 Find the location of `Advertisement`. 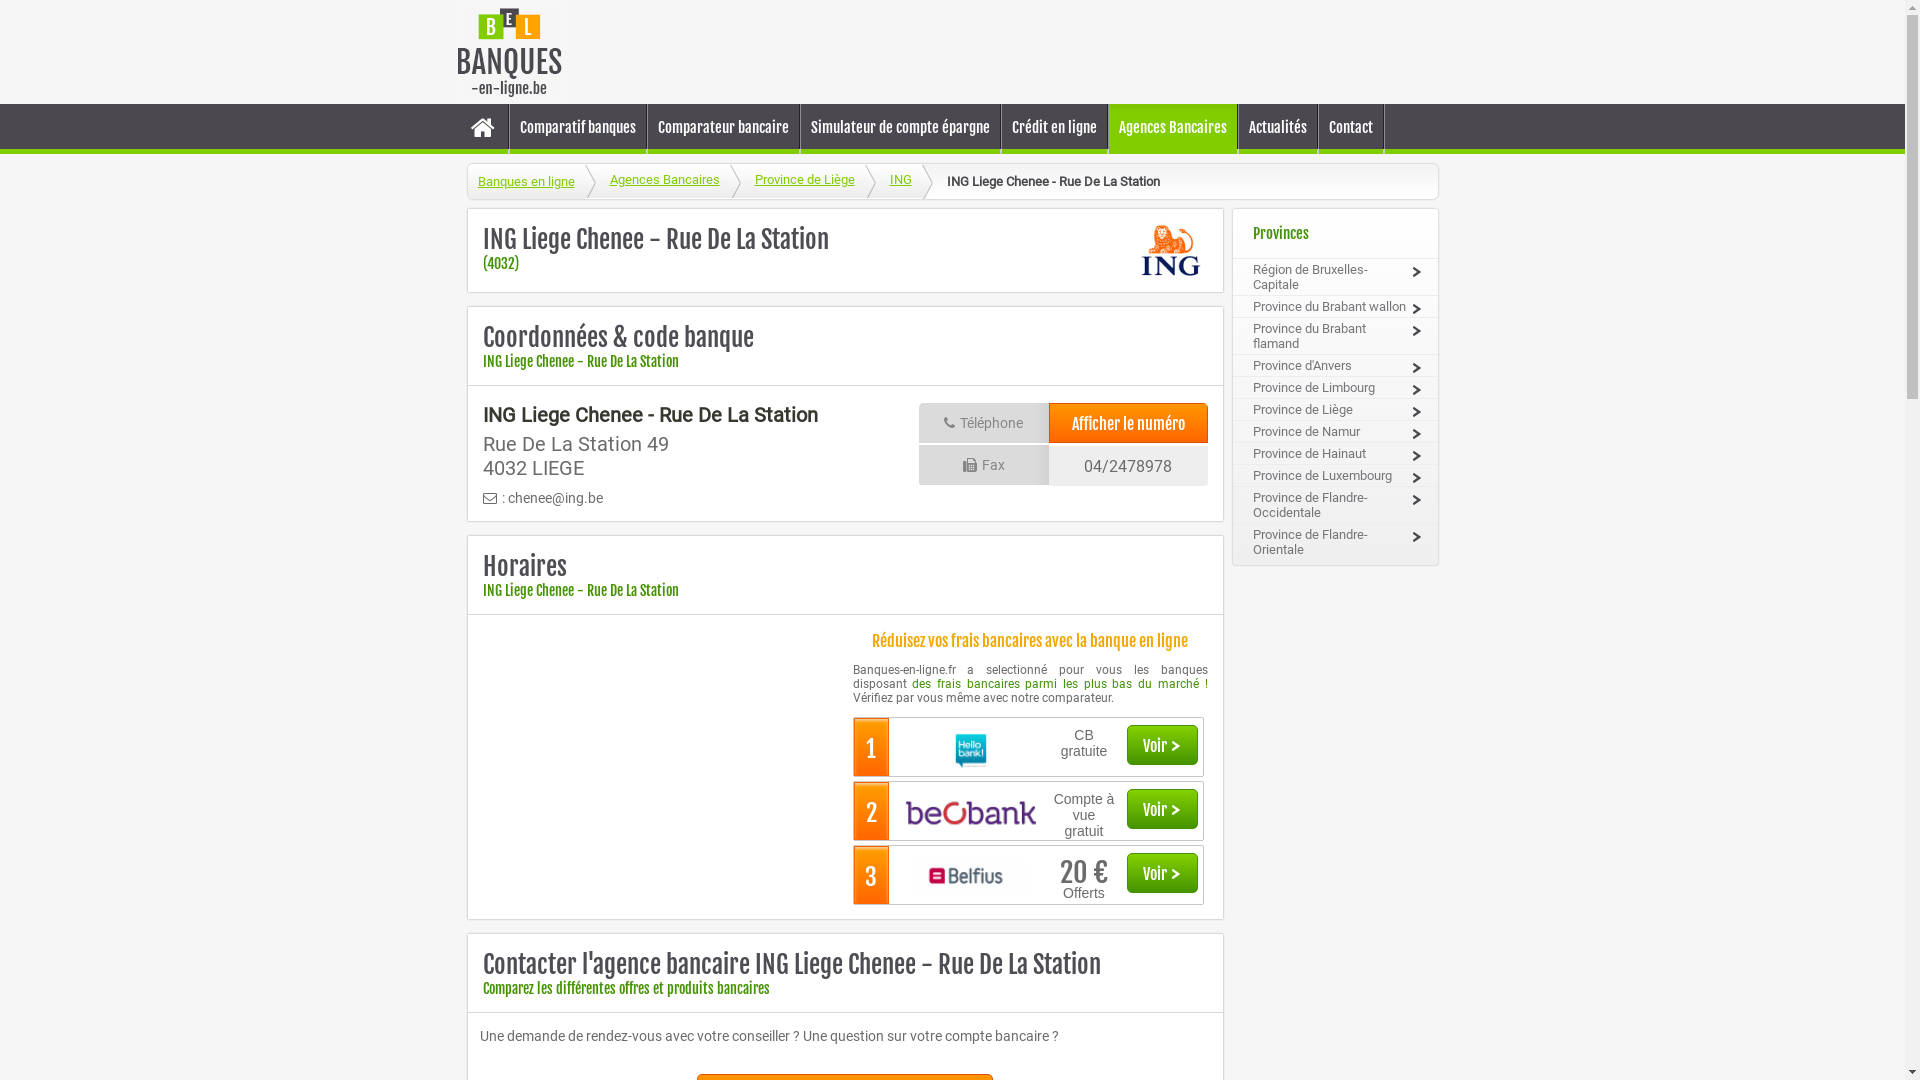

Advertisement is located at coordinates (1034, 52).